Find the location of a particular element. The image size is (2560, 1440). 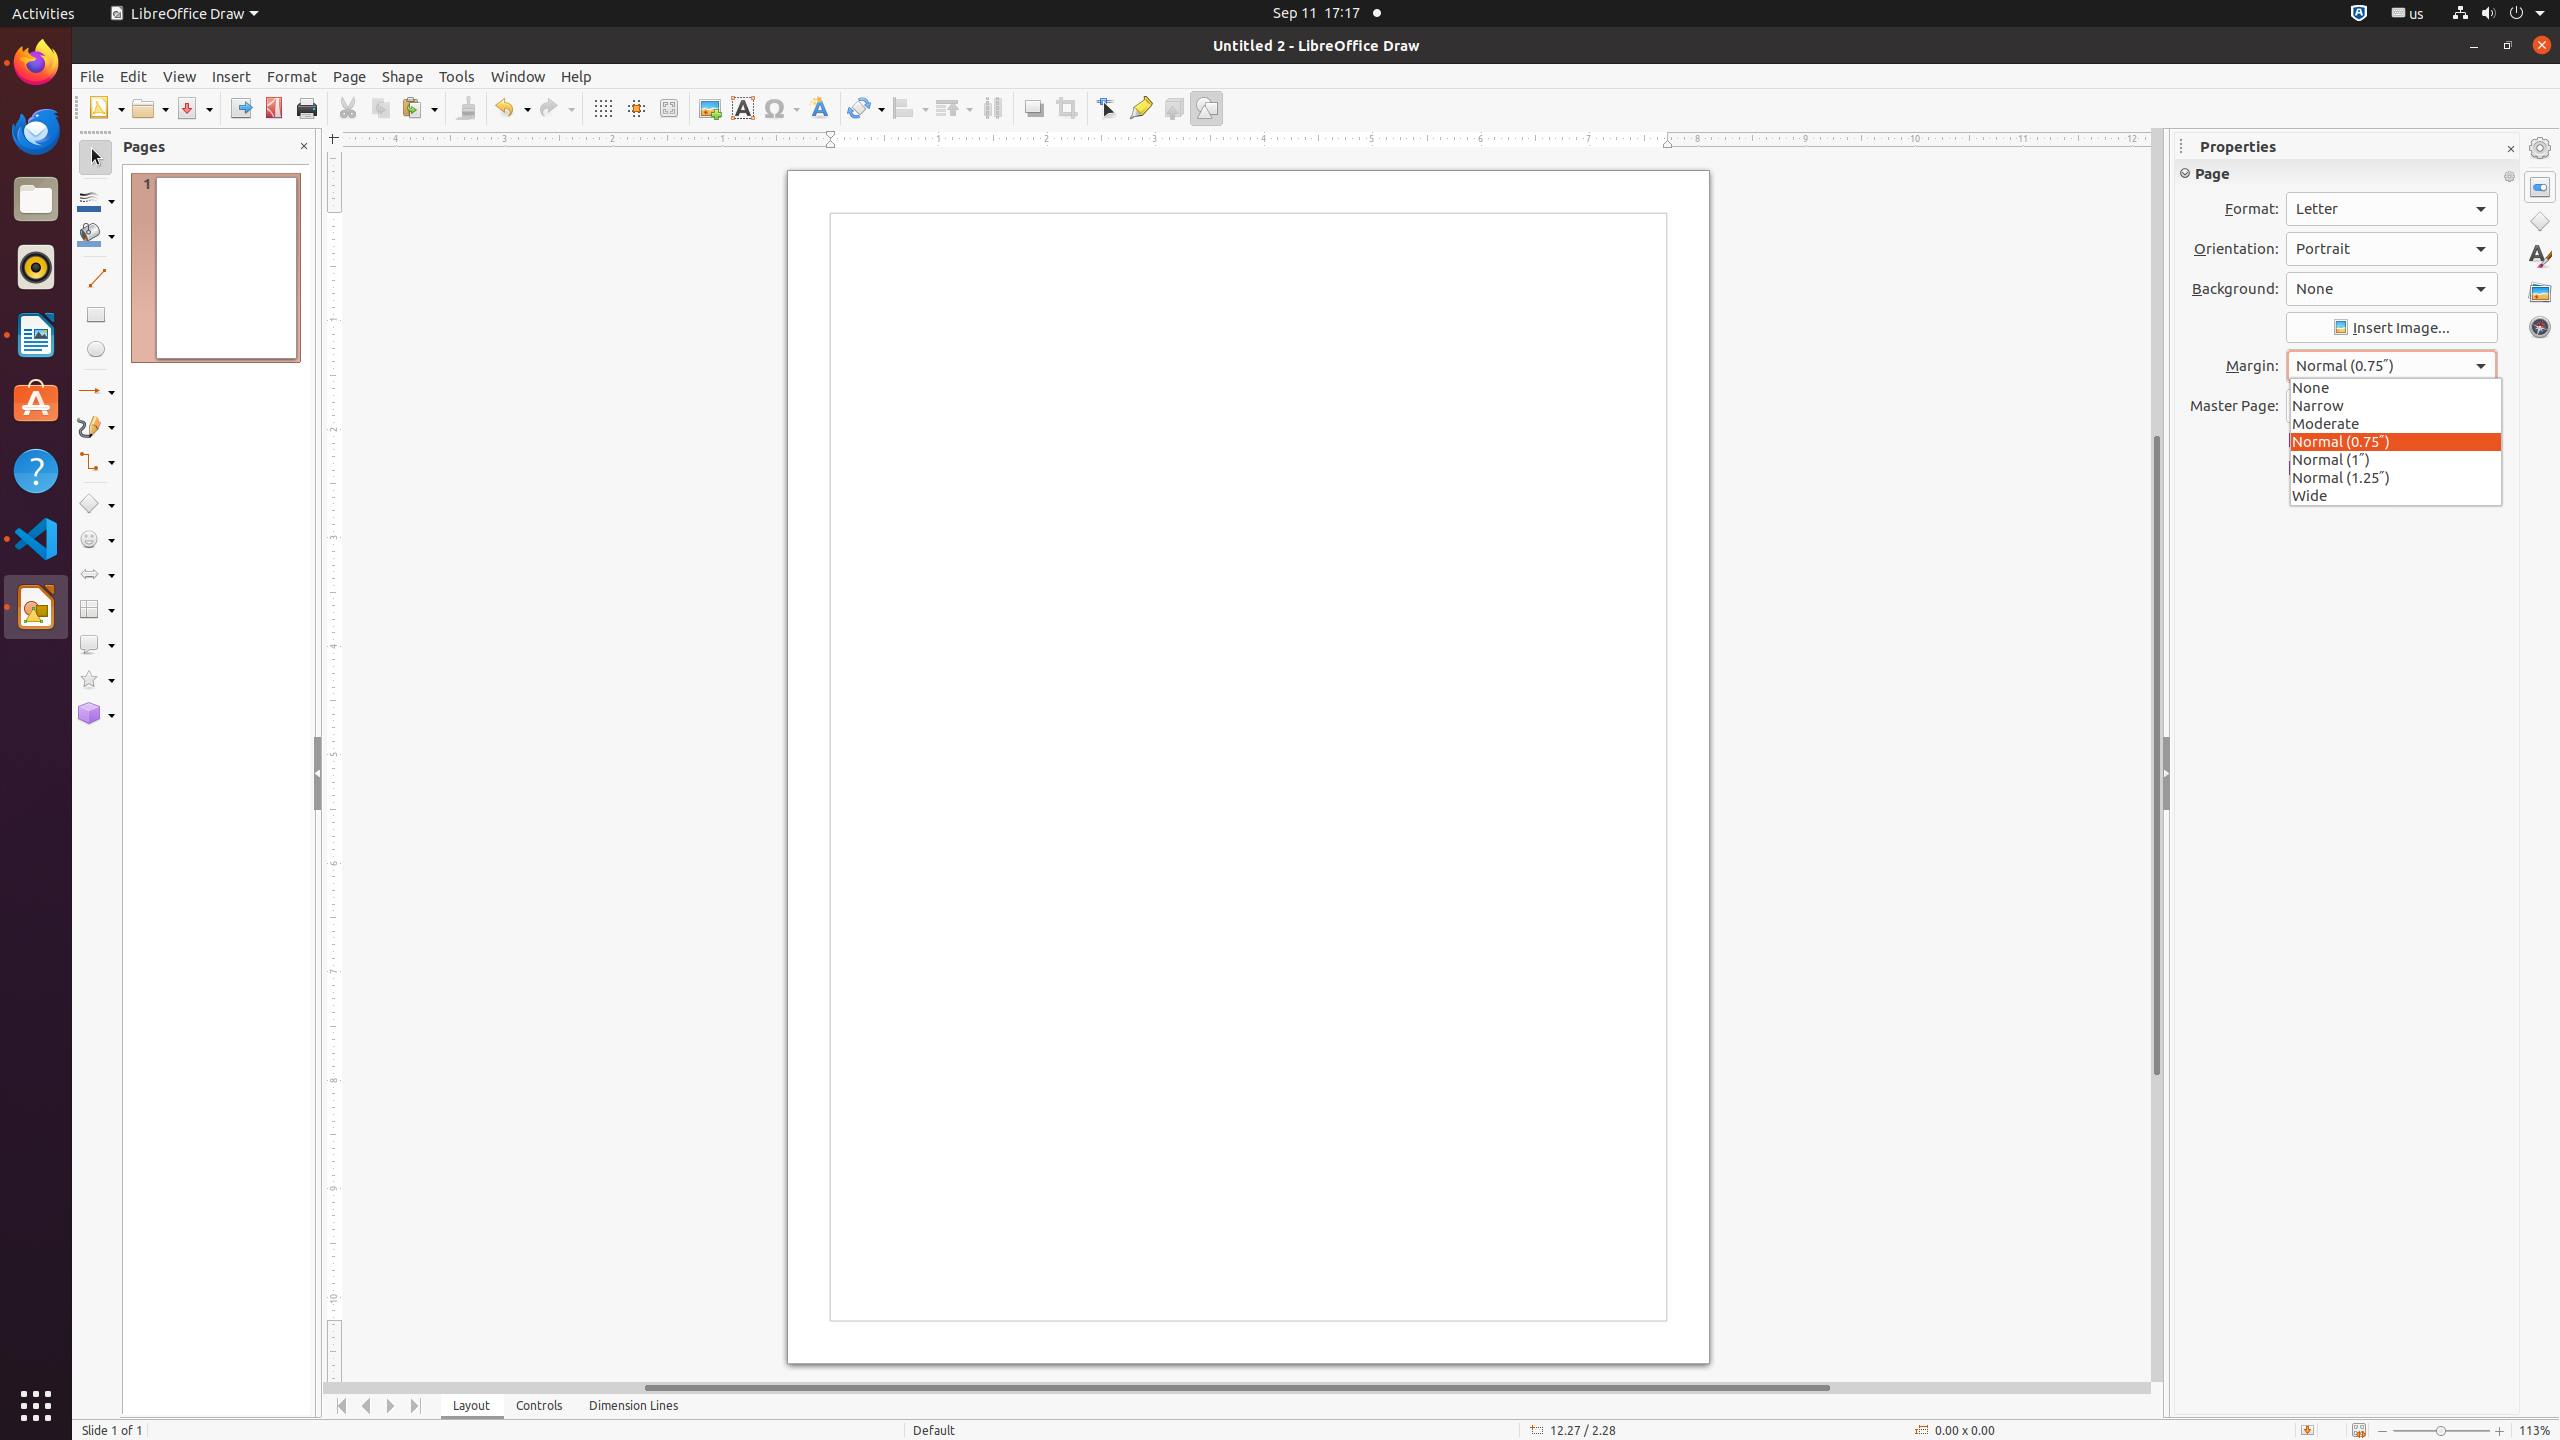

Background: is located at coordinates (2392, 289).